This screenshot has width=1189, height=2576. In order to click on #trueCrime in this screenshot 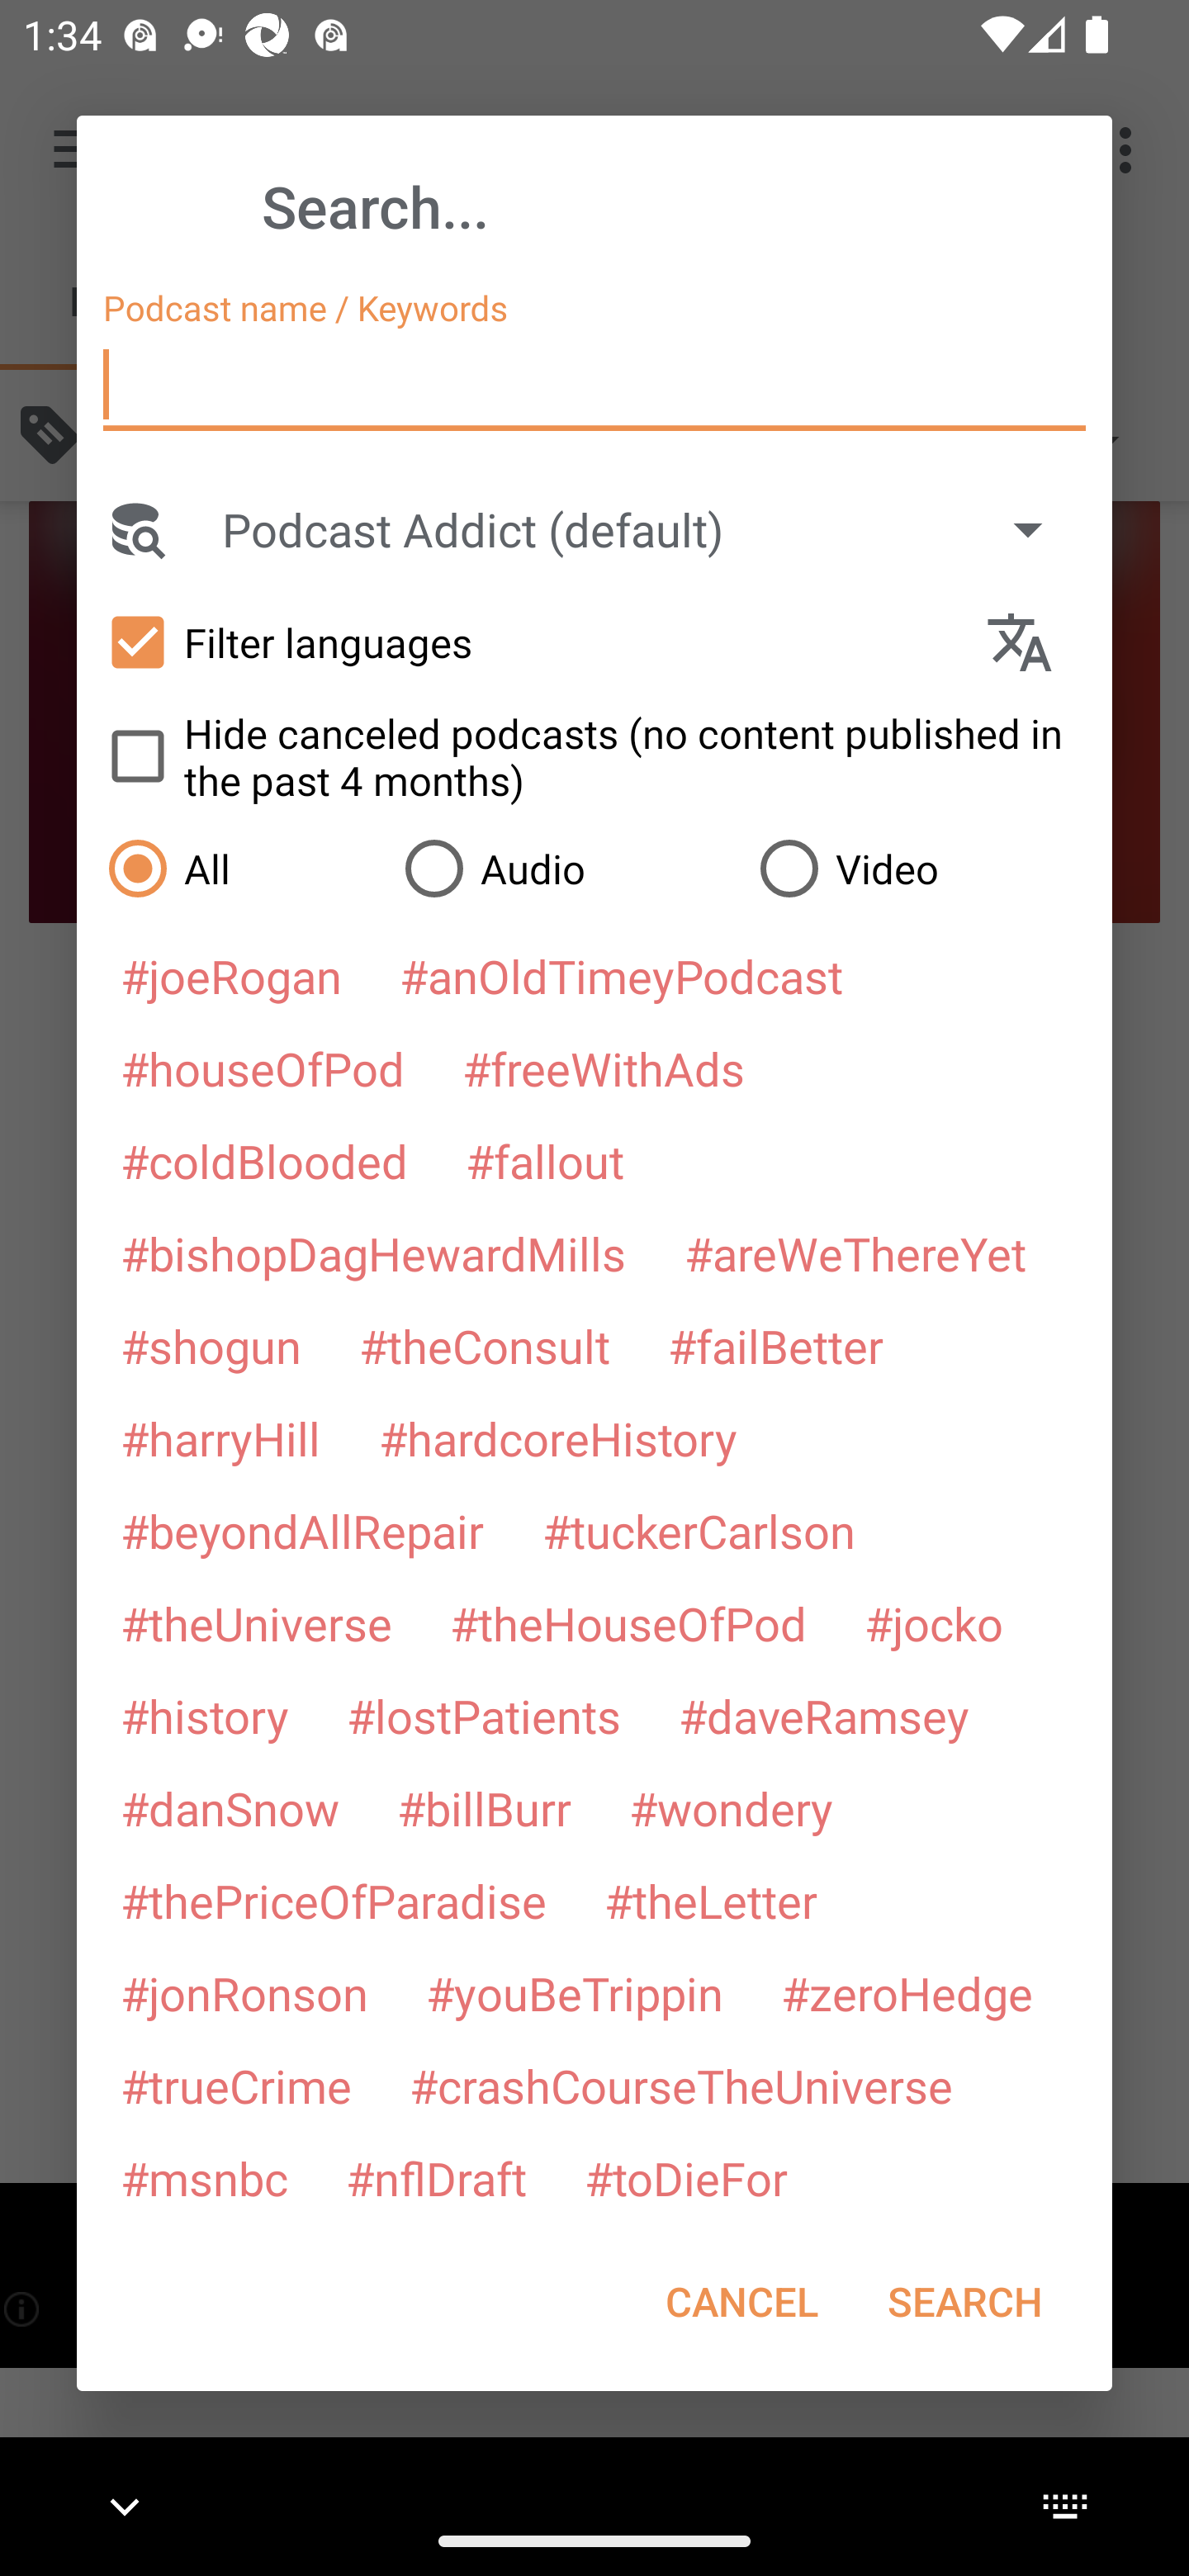, I will do `click(236, 2085)`.